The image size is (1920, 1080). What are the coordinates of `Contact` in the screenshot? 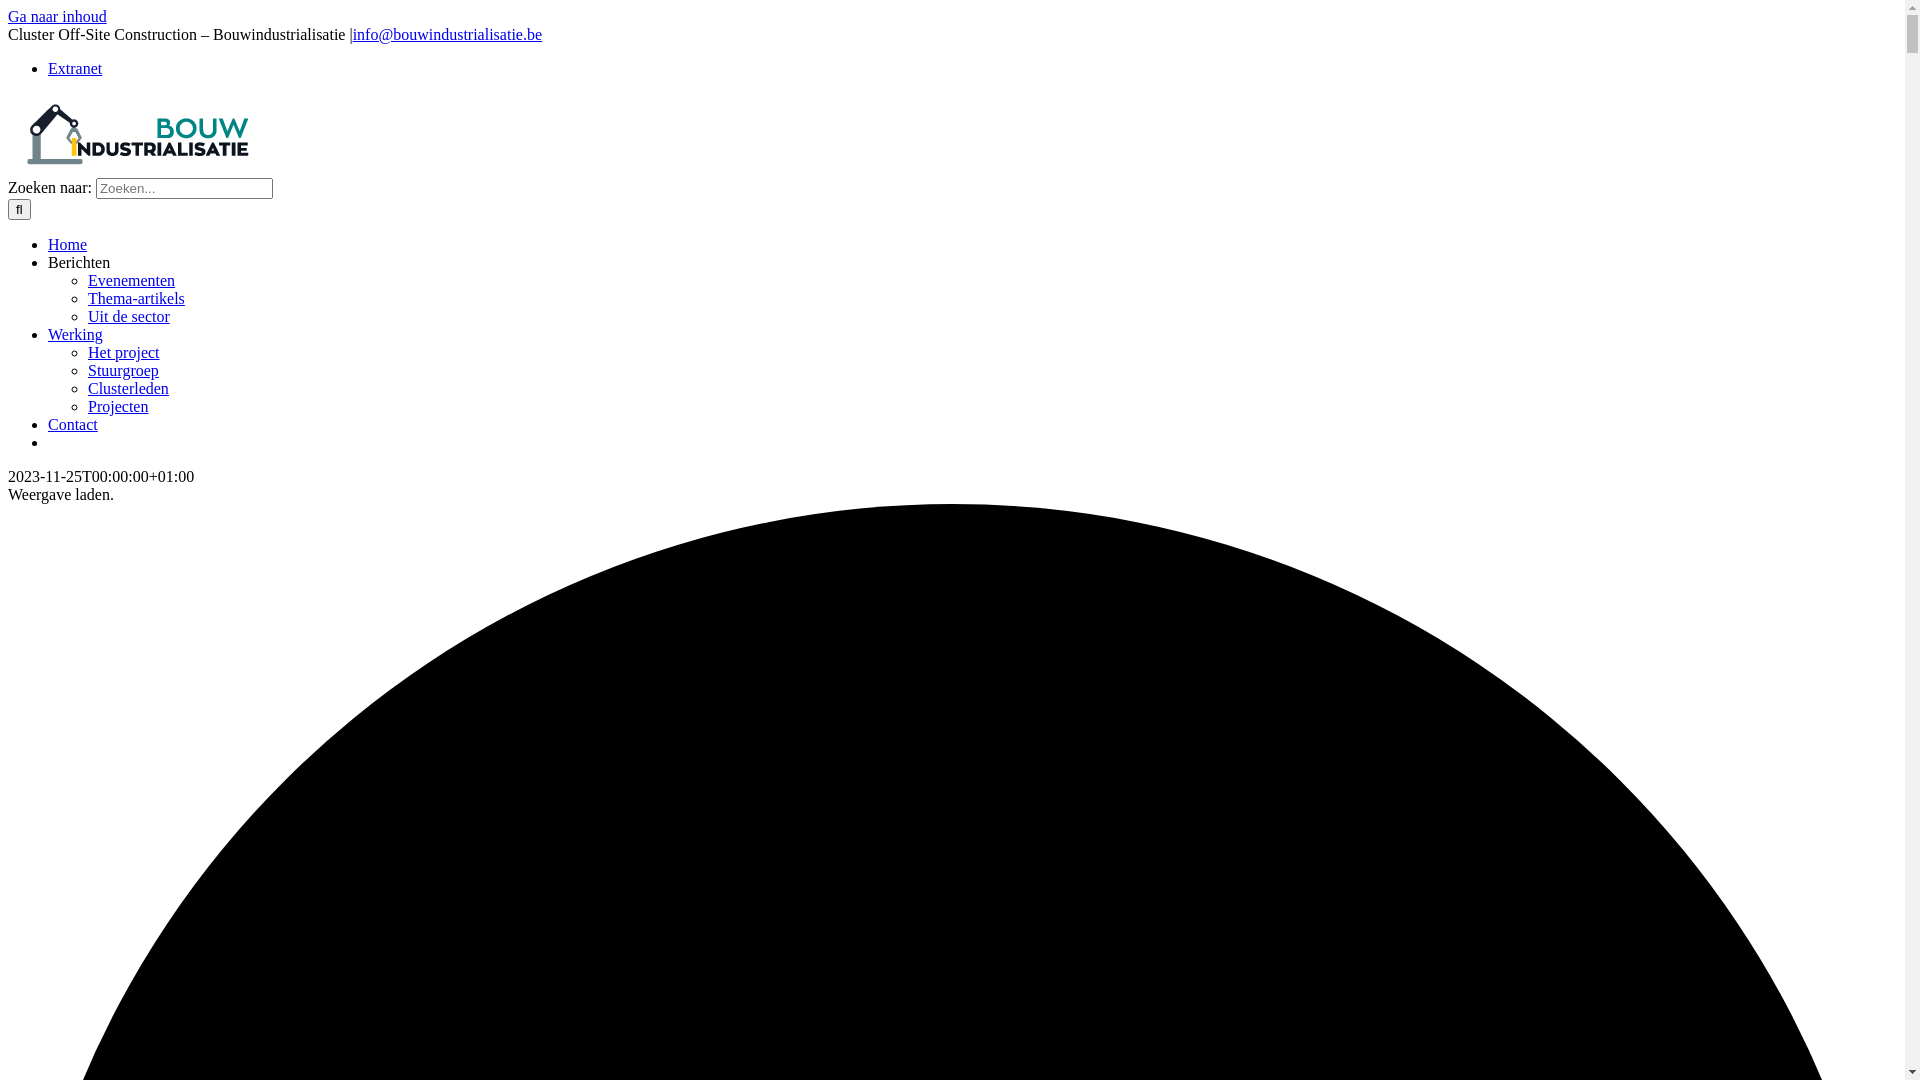 It's located at (73, 424).